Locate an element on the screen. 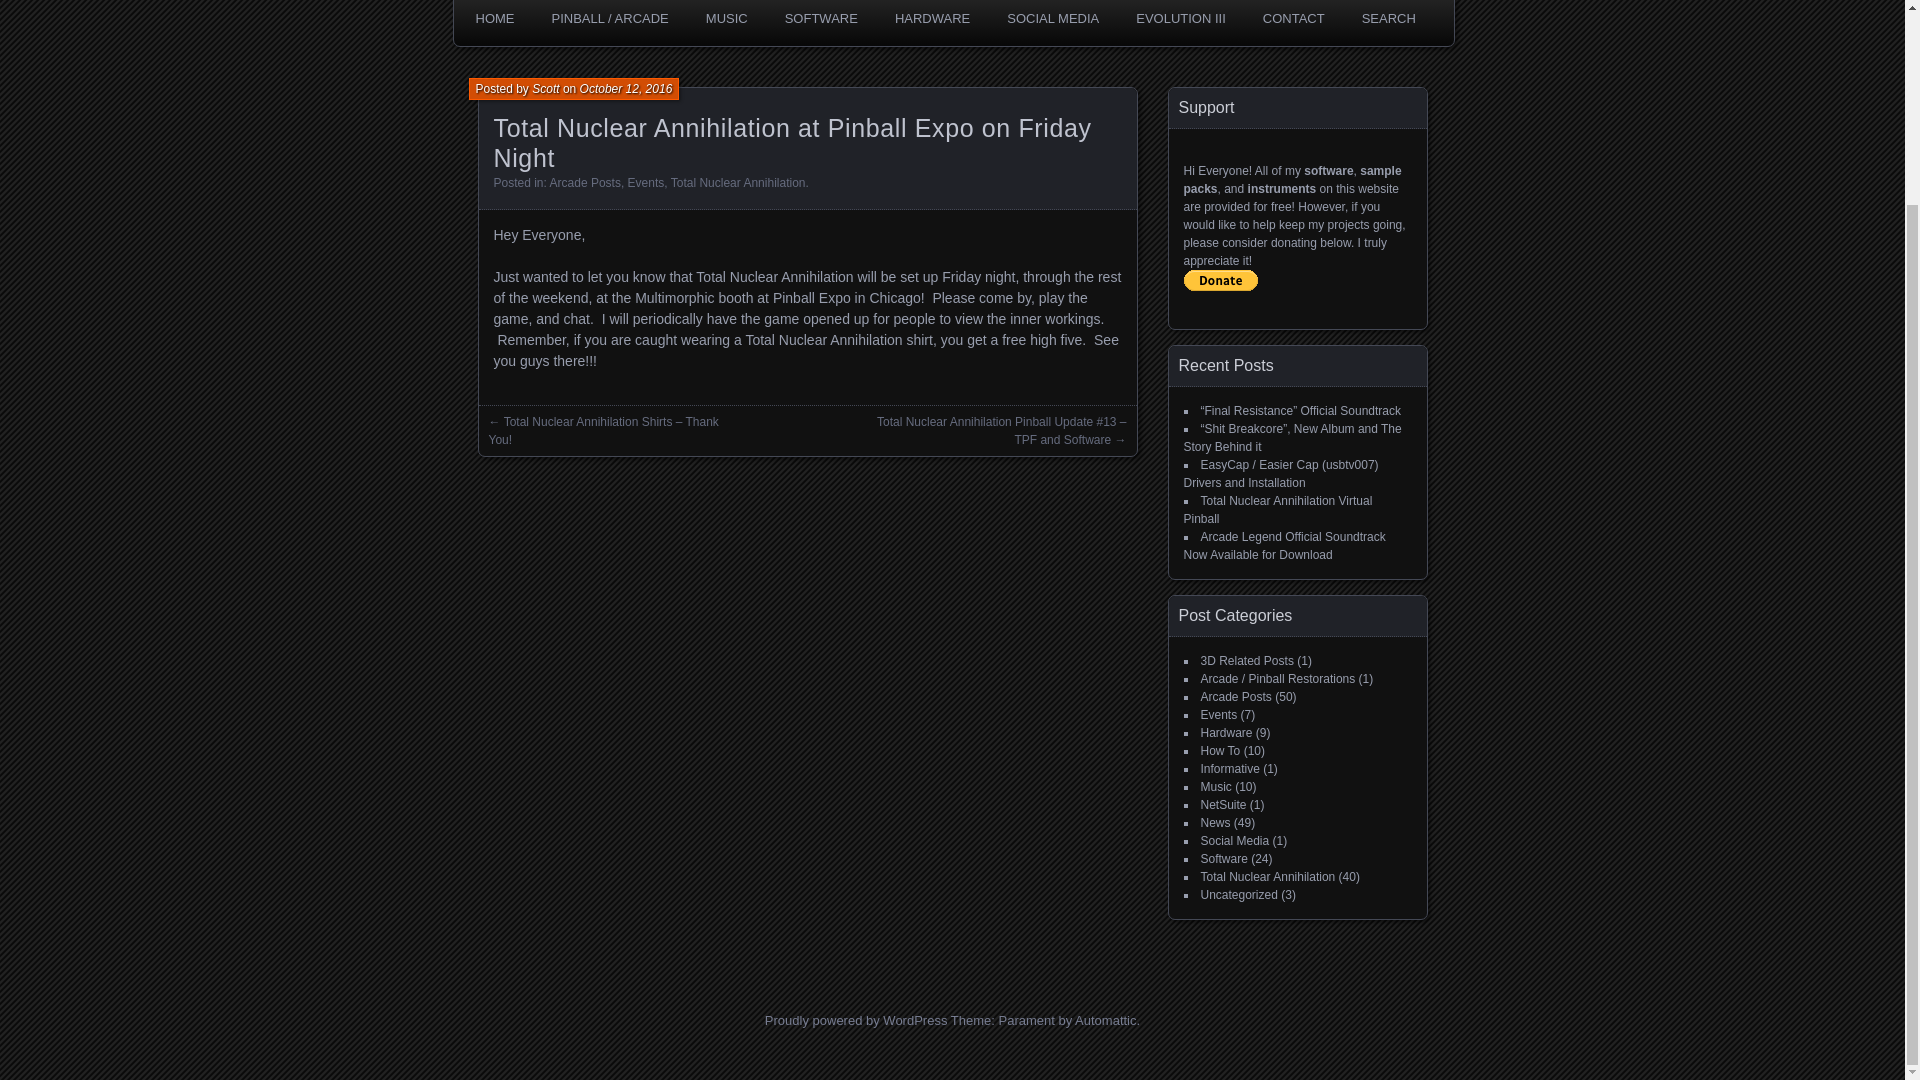 The height and width of the screenshot is (1080, 1920). MUSIC is located at coordinates (726, 19).